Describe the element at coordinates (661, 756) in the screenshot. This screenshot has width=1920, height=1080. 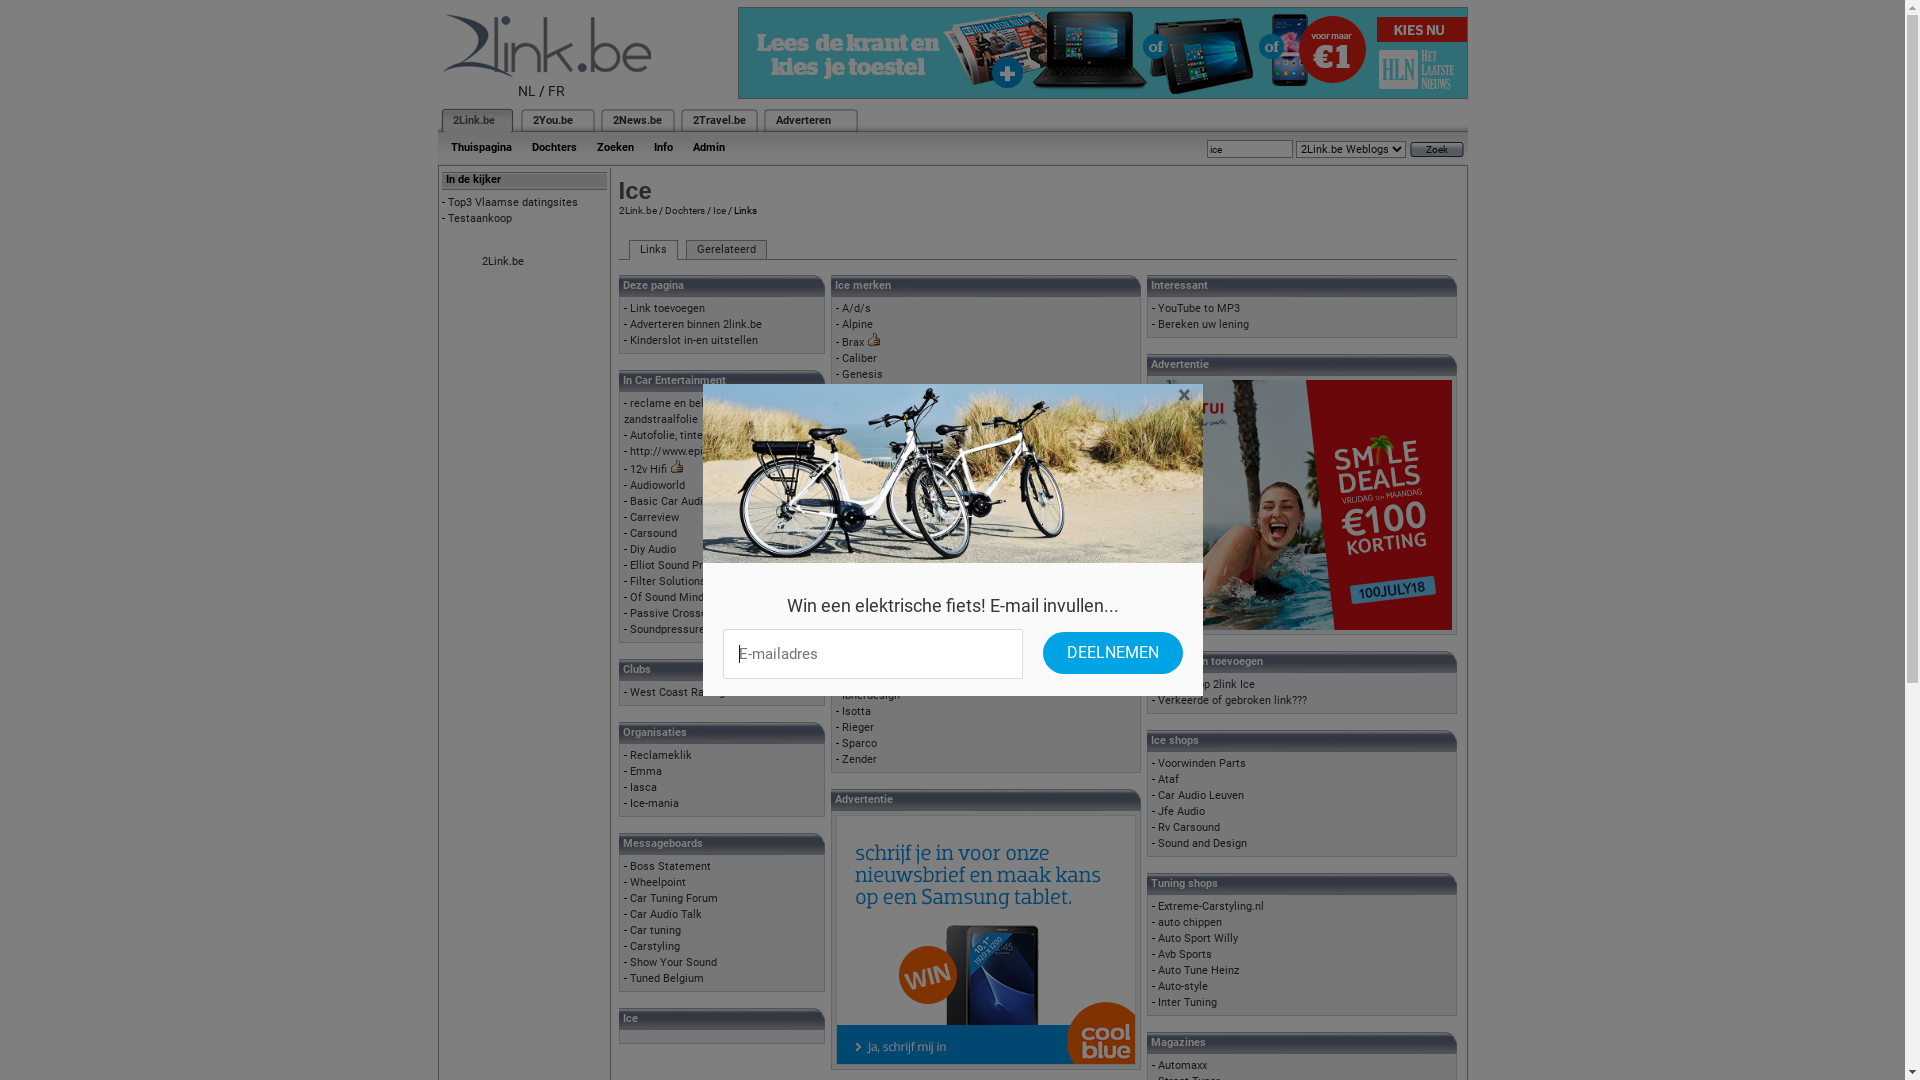
I see `Reclameklik` at that location.